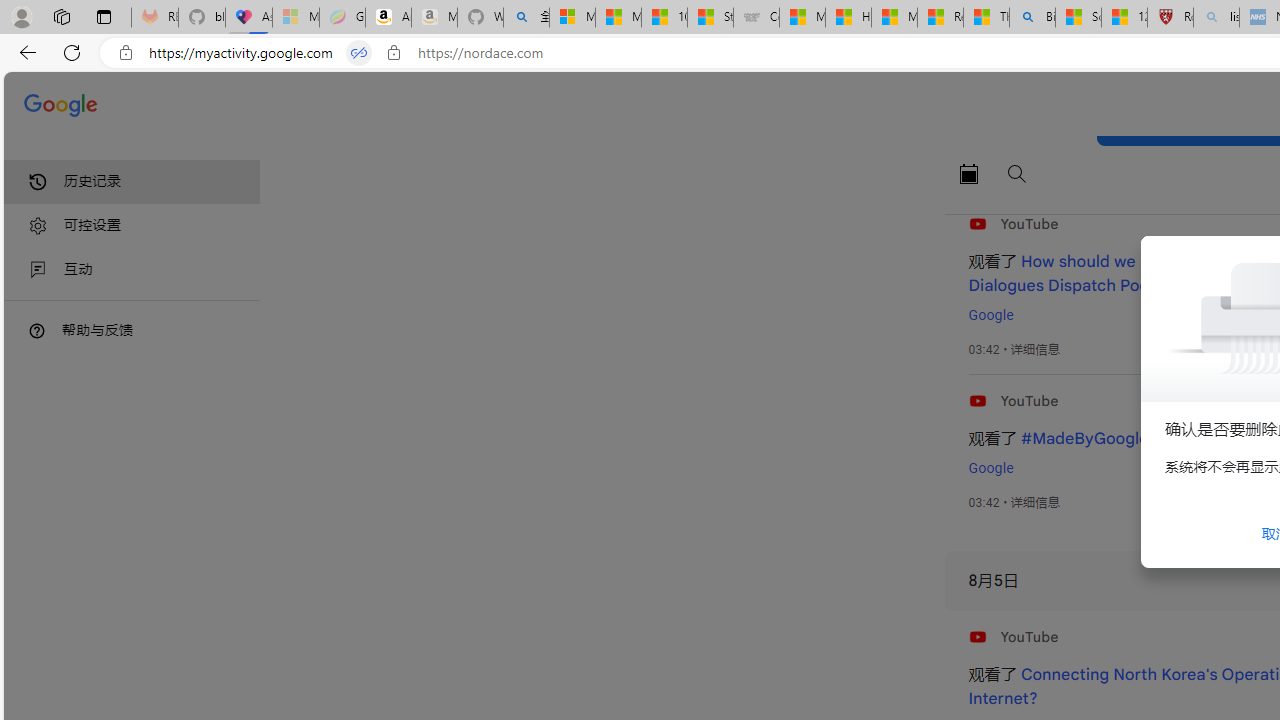 The image size is (1280, 720). Describe the element at coordinates (249, 18) in the screenshot. I see `Asthma Inhalers: Names and Types` at that location.